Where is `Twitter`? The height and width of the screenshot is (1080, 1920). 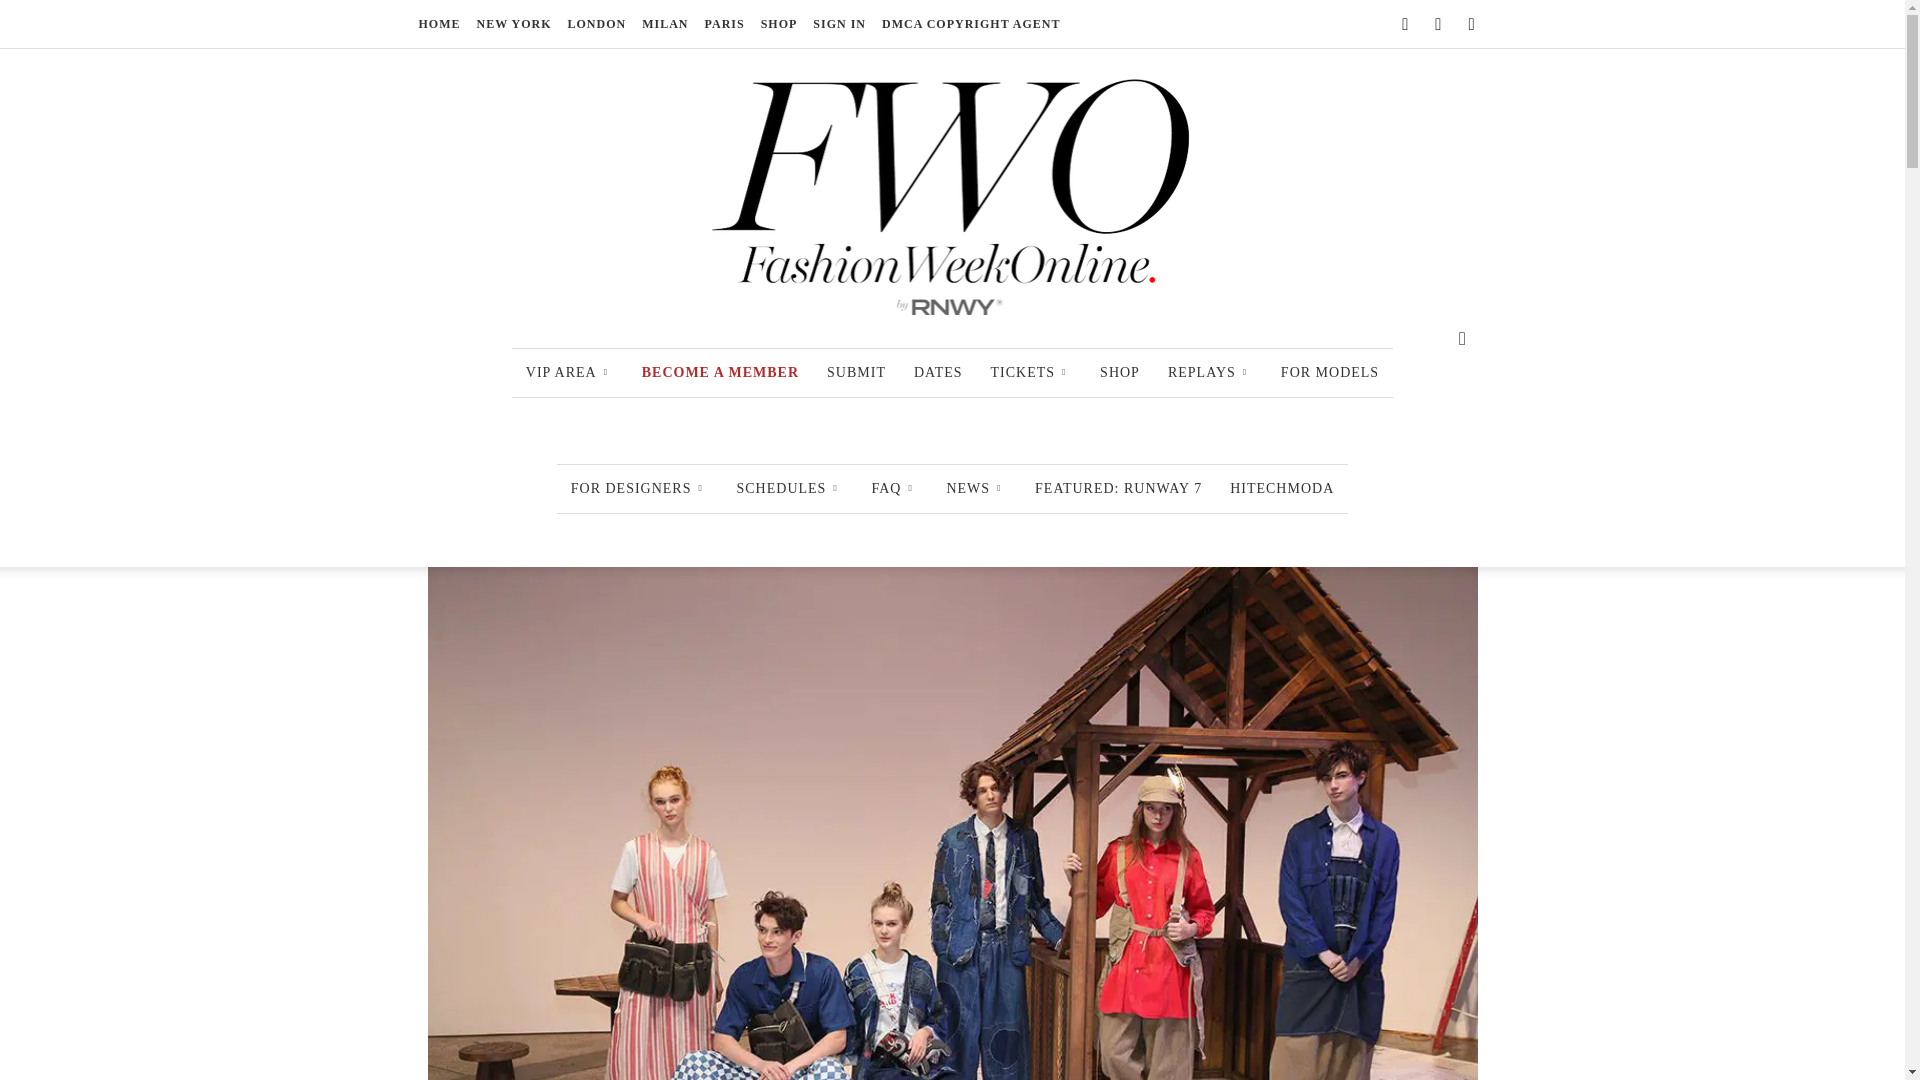 Twitter is located at coordinates (1470, 23).